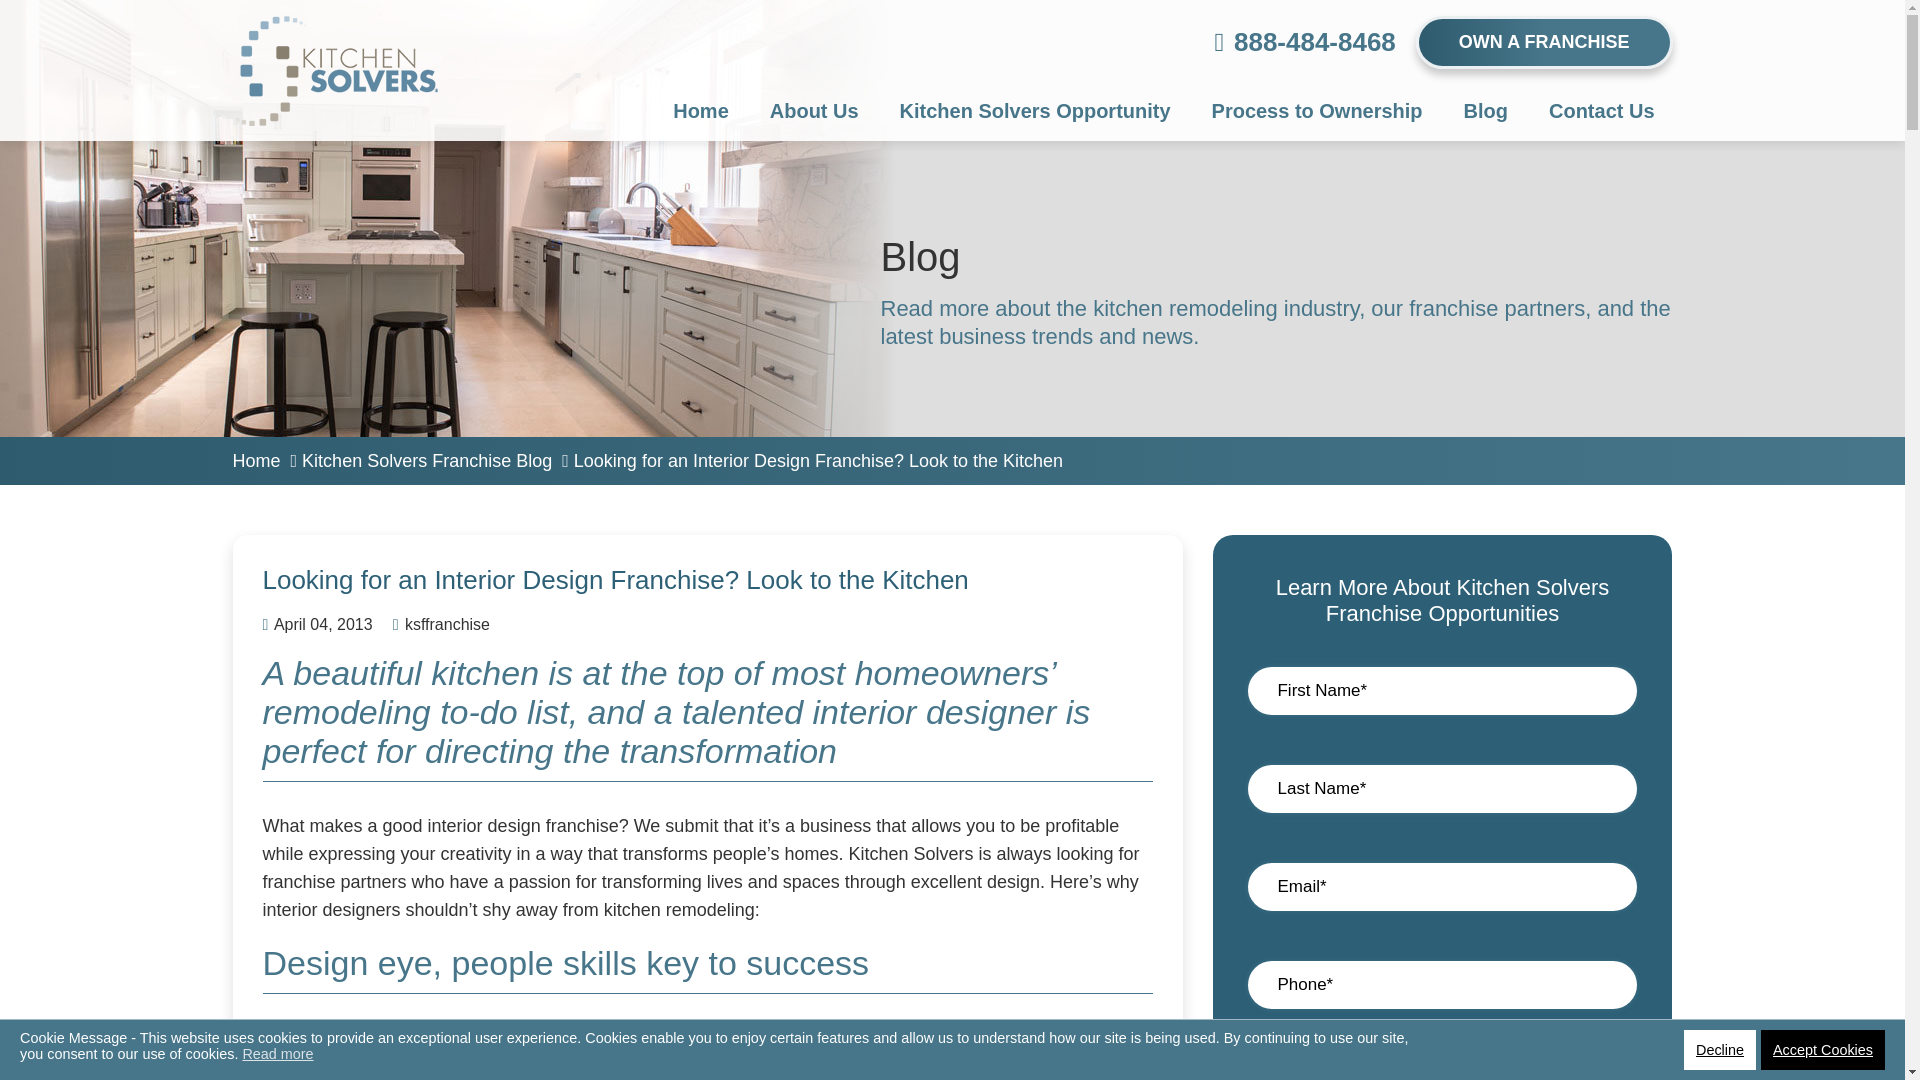  Describe the element at coordinates (256, 460) in the screenshot. I see `Home` at that location.